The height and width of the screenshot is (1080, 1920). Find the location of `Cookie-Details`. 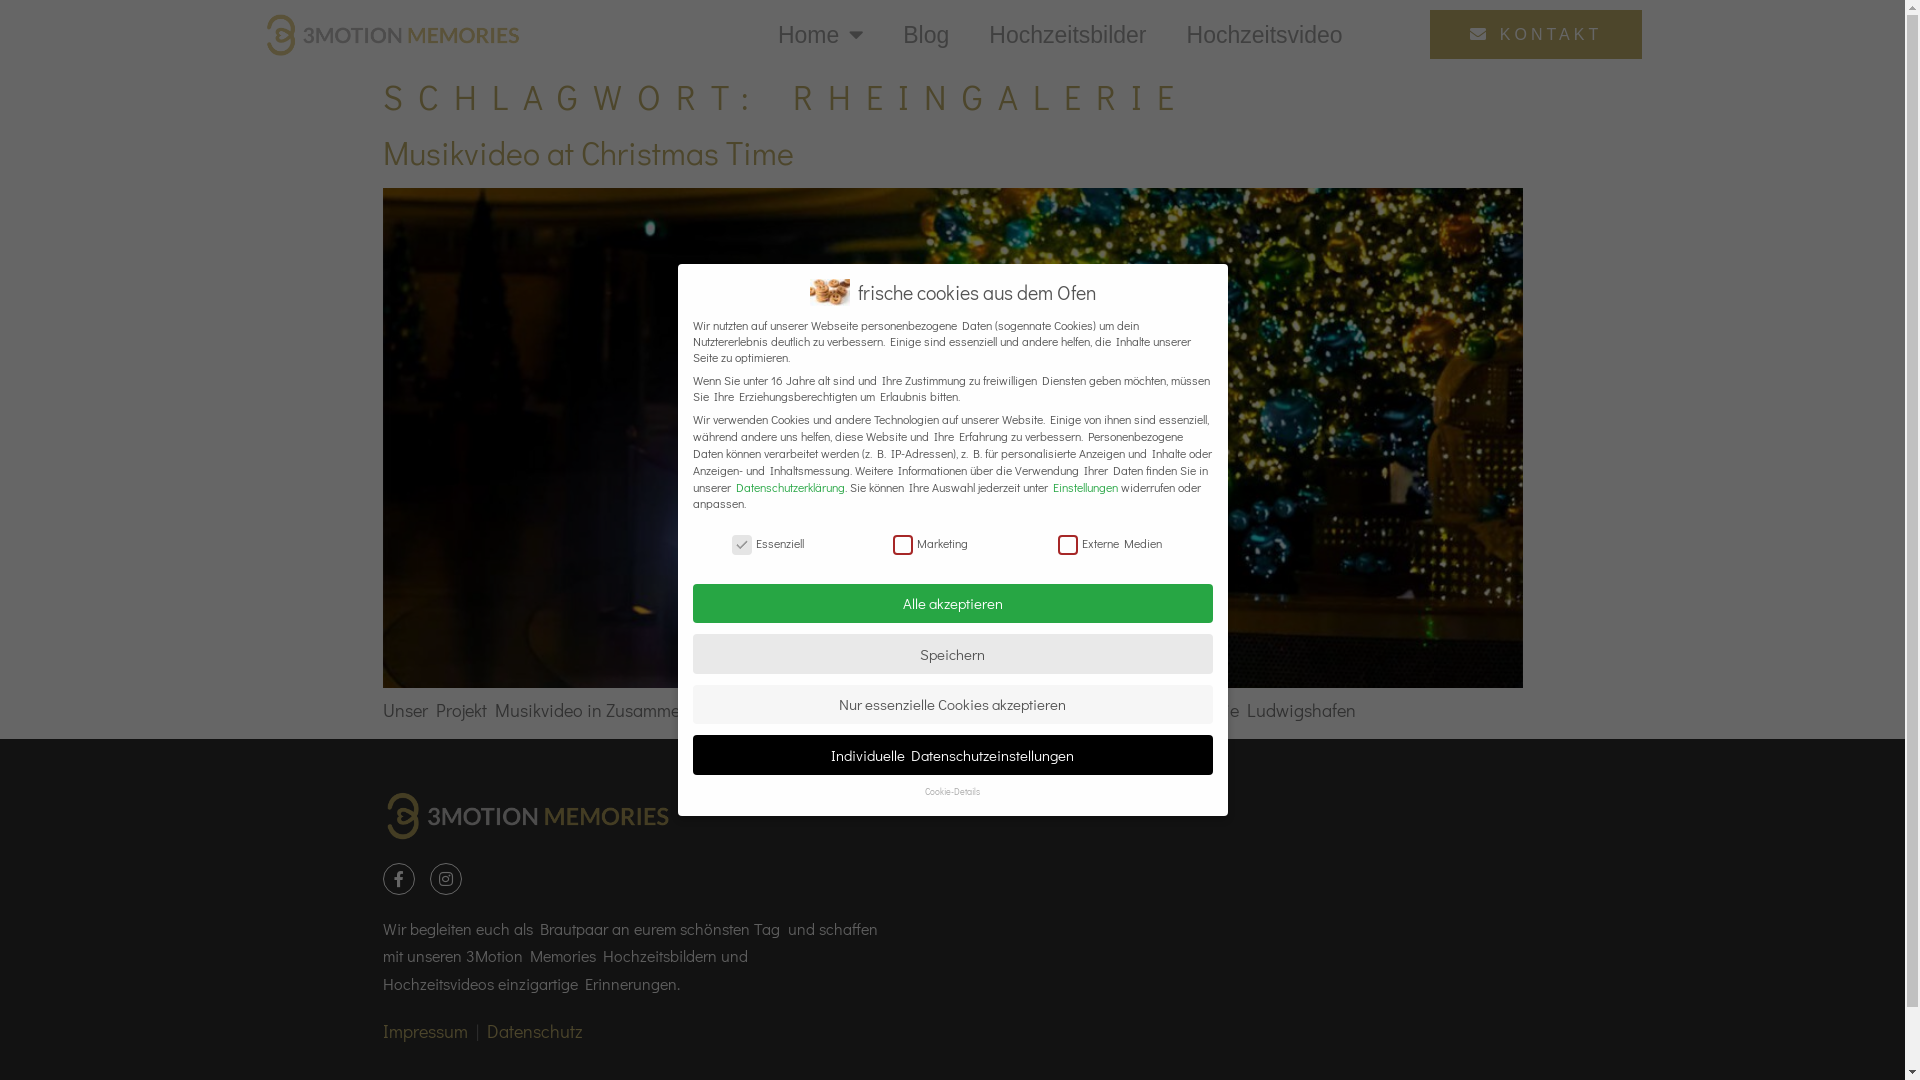

Cookie-Details is located at coordinates (952, 792).